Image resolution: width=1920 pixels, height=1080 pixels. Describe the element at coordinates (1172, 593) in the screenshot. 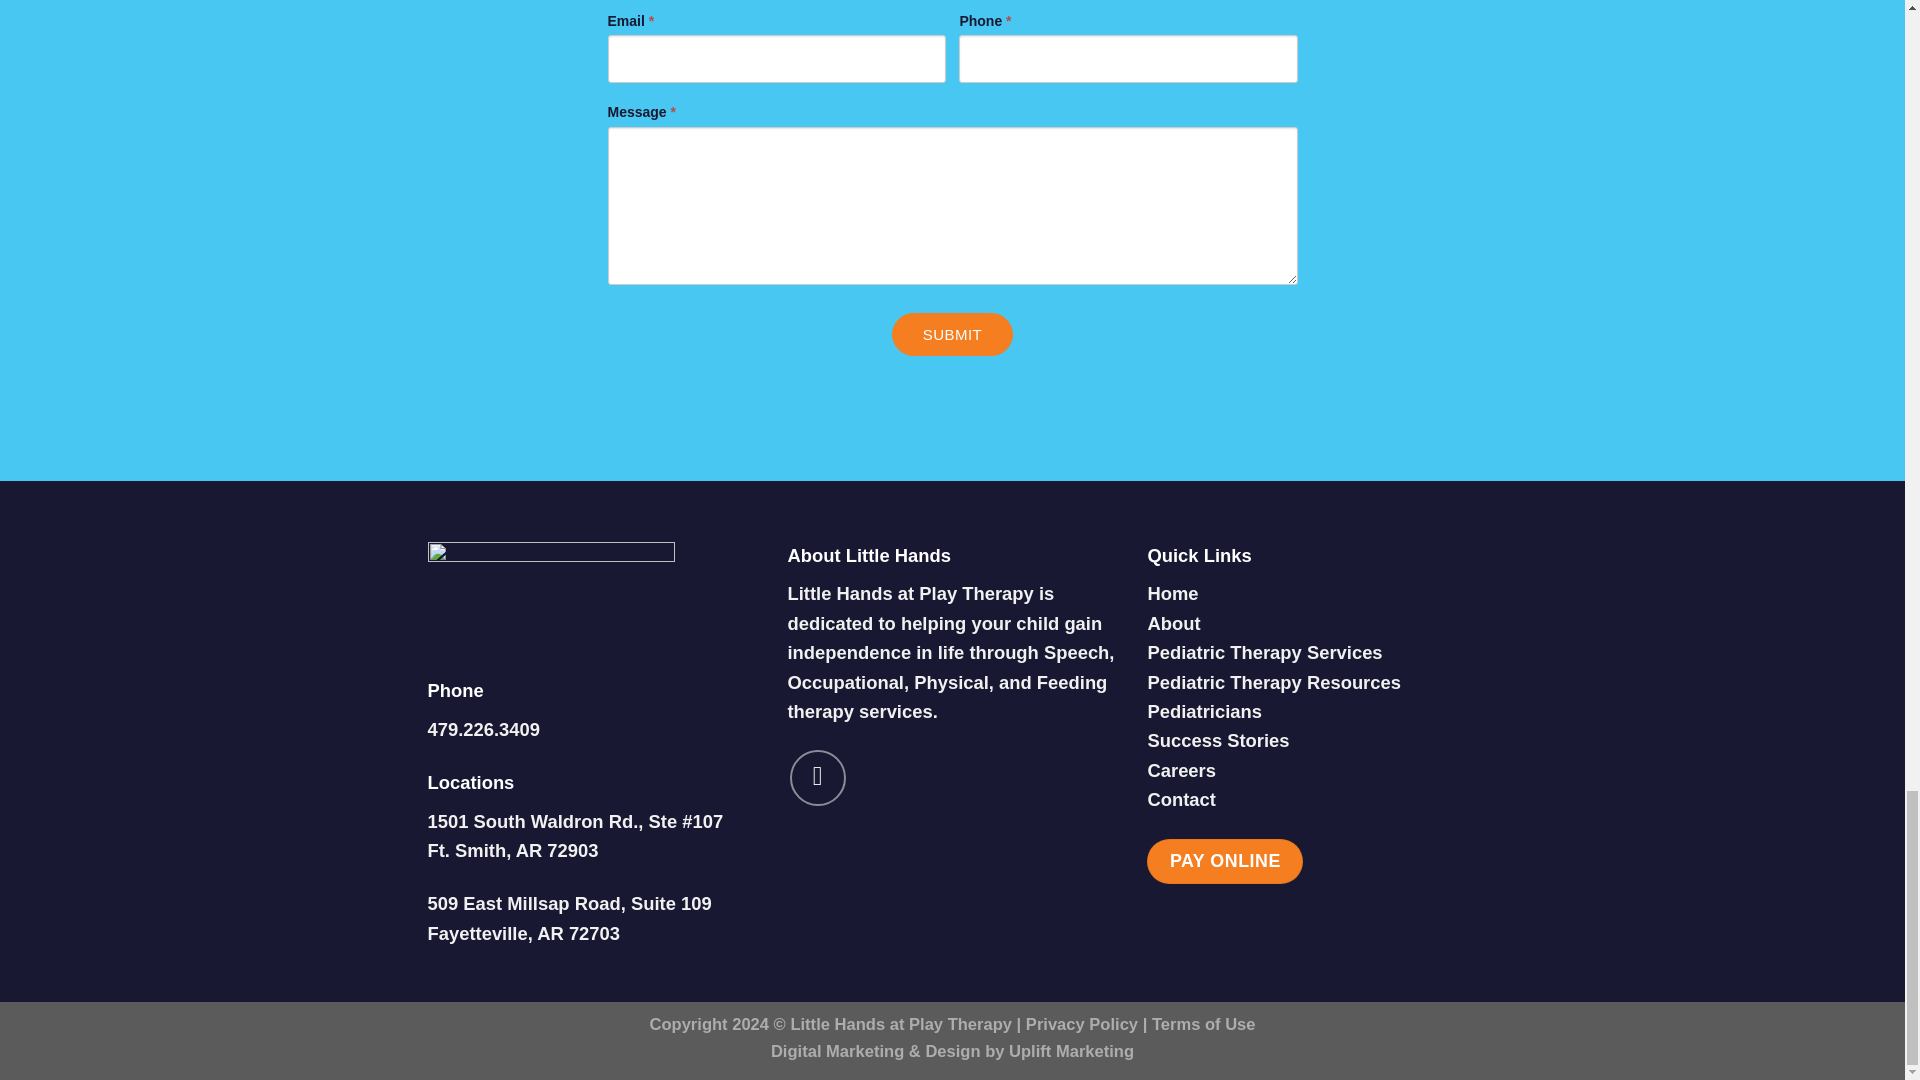

I see `Home` at that location.